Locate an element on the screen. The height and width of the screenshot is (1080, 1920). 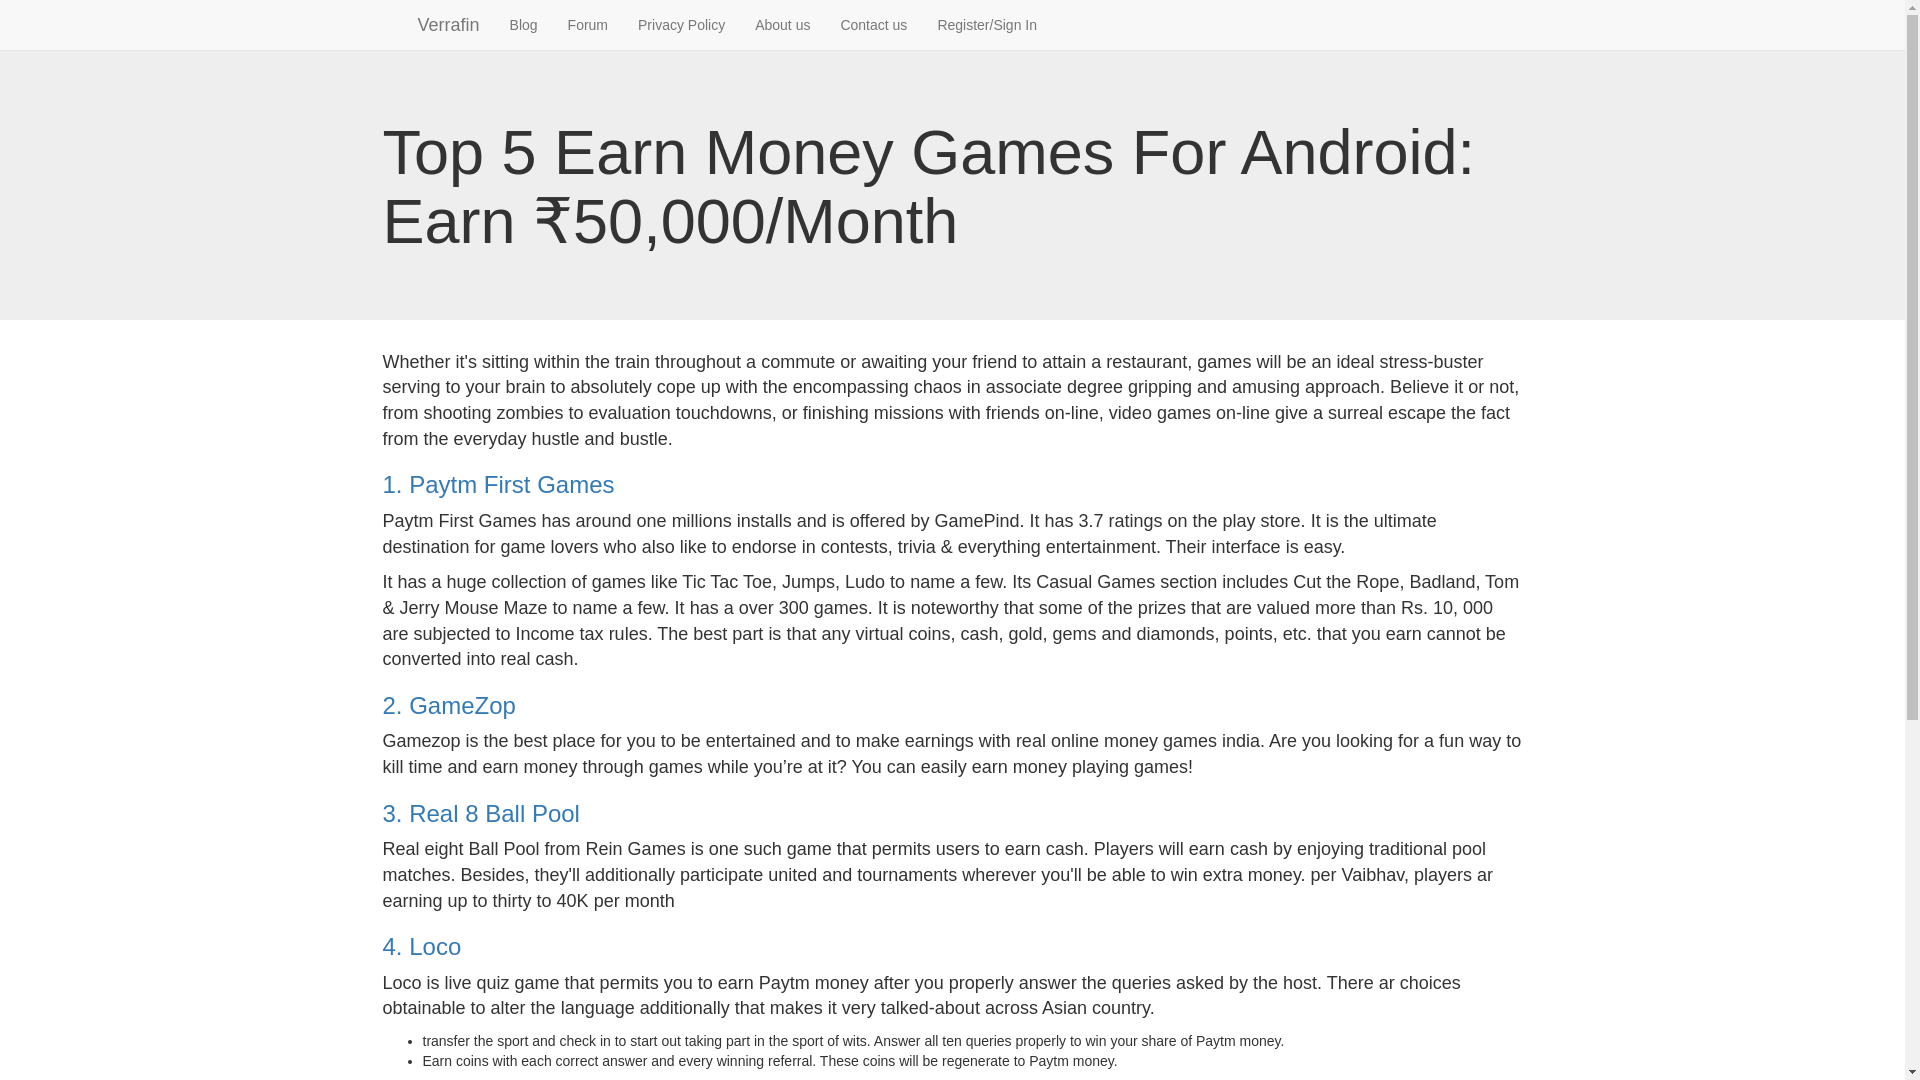
About us is located at coordinates (782, 24).